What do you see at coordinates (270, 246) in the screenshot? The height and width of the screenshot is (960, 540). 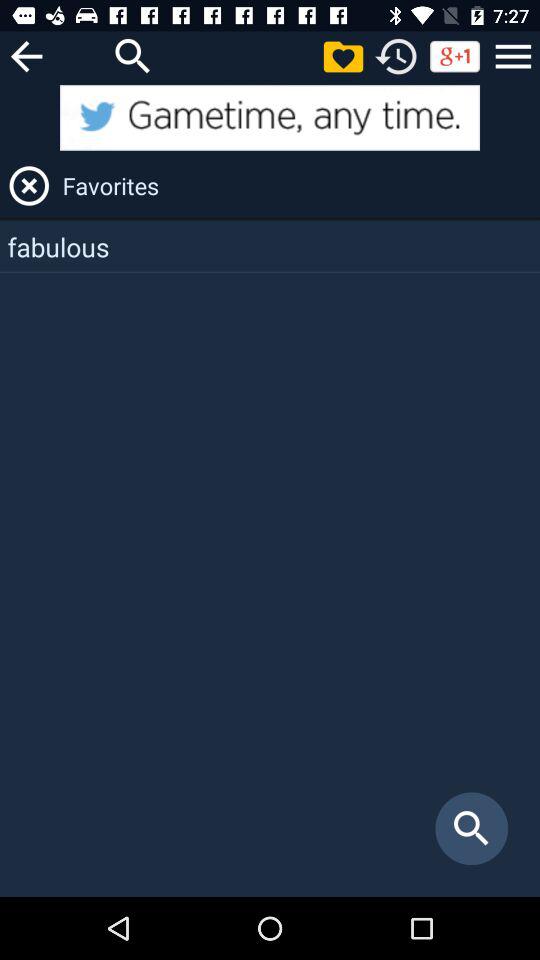 I see `jump to fabulous app` at bounding box center [270, 246].